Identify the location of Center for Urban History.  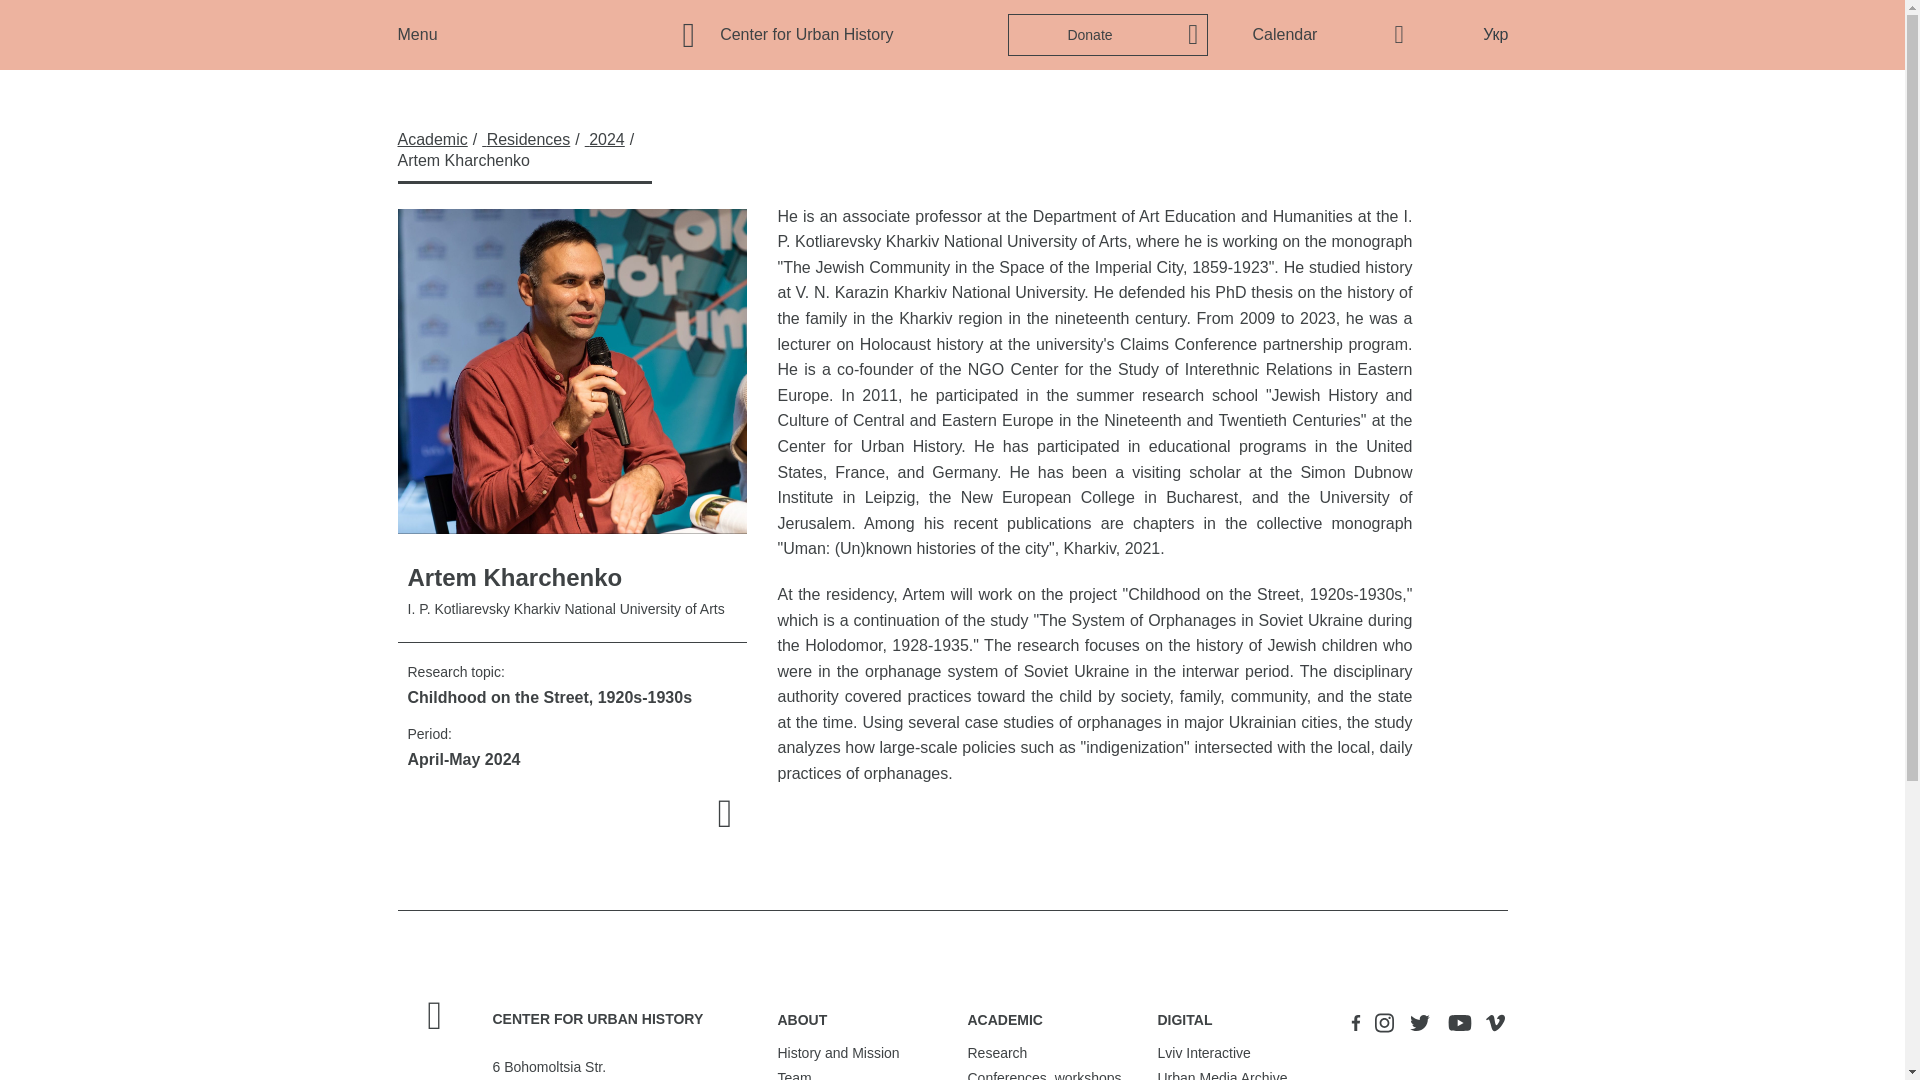
(786, 35).